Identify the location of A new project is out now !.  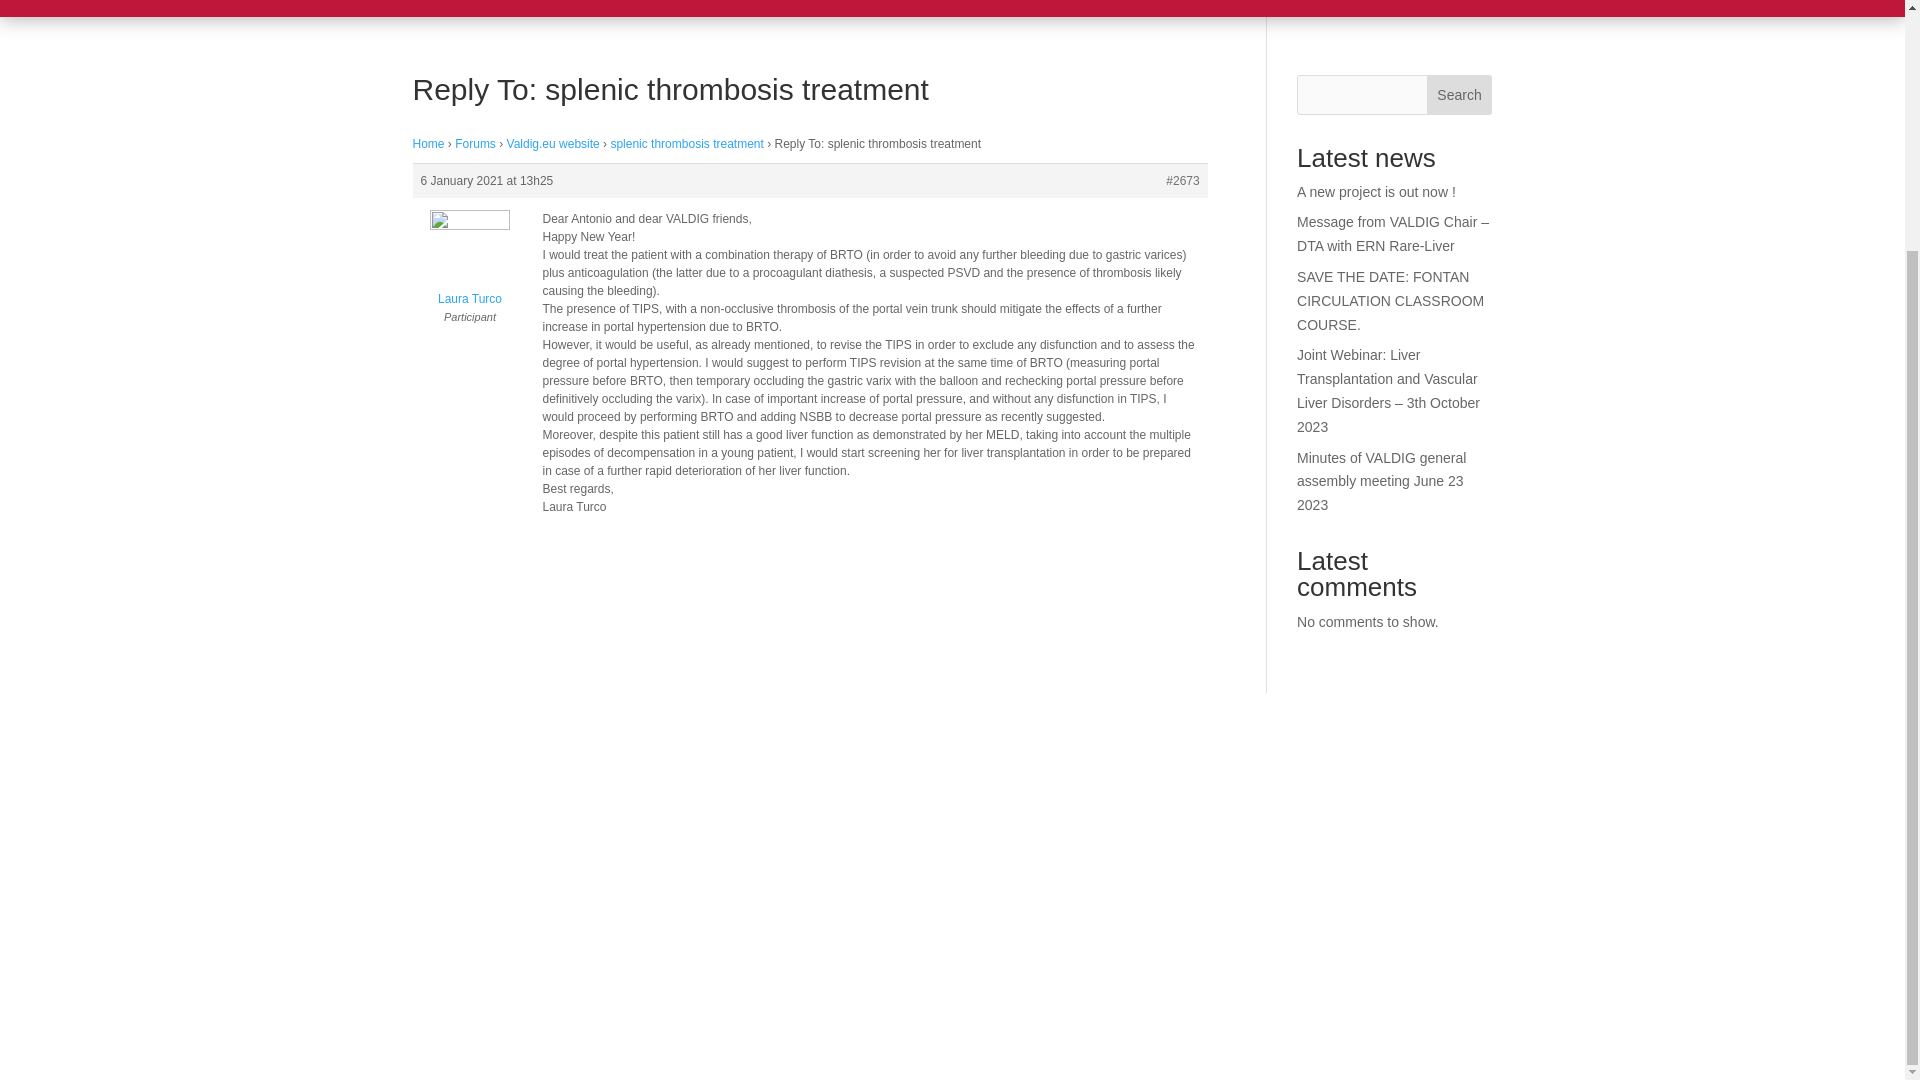
(1376, 191).